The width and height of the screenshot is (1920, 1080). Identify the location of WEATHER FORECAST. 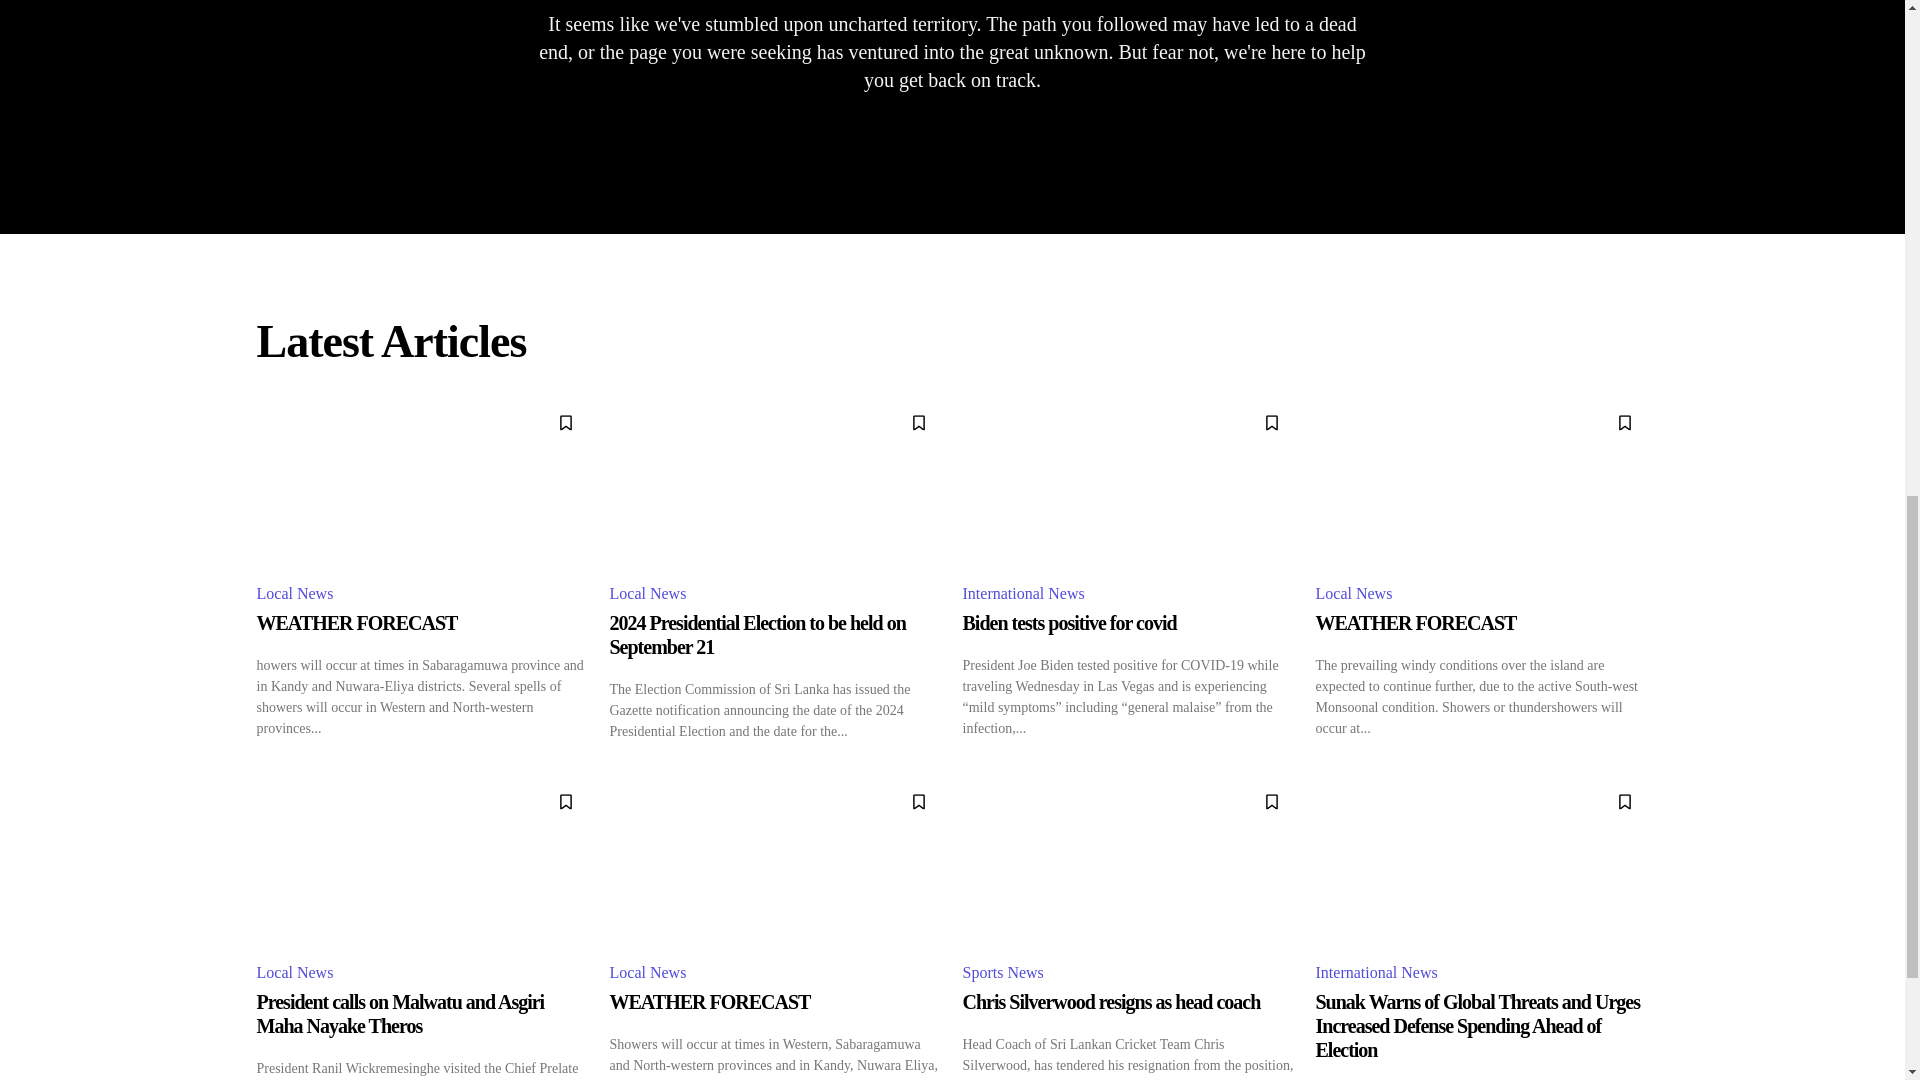
(1416, 622).